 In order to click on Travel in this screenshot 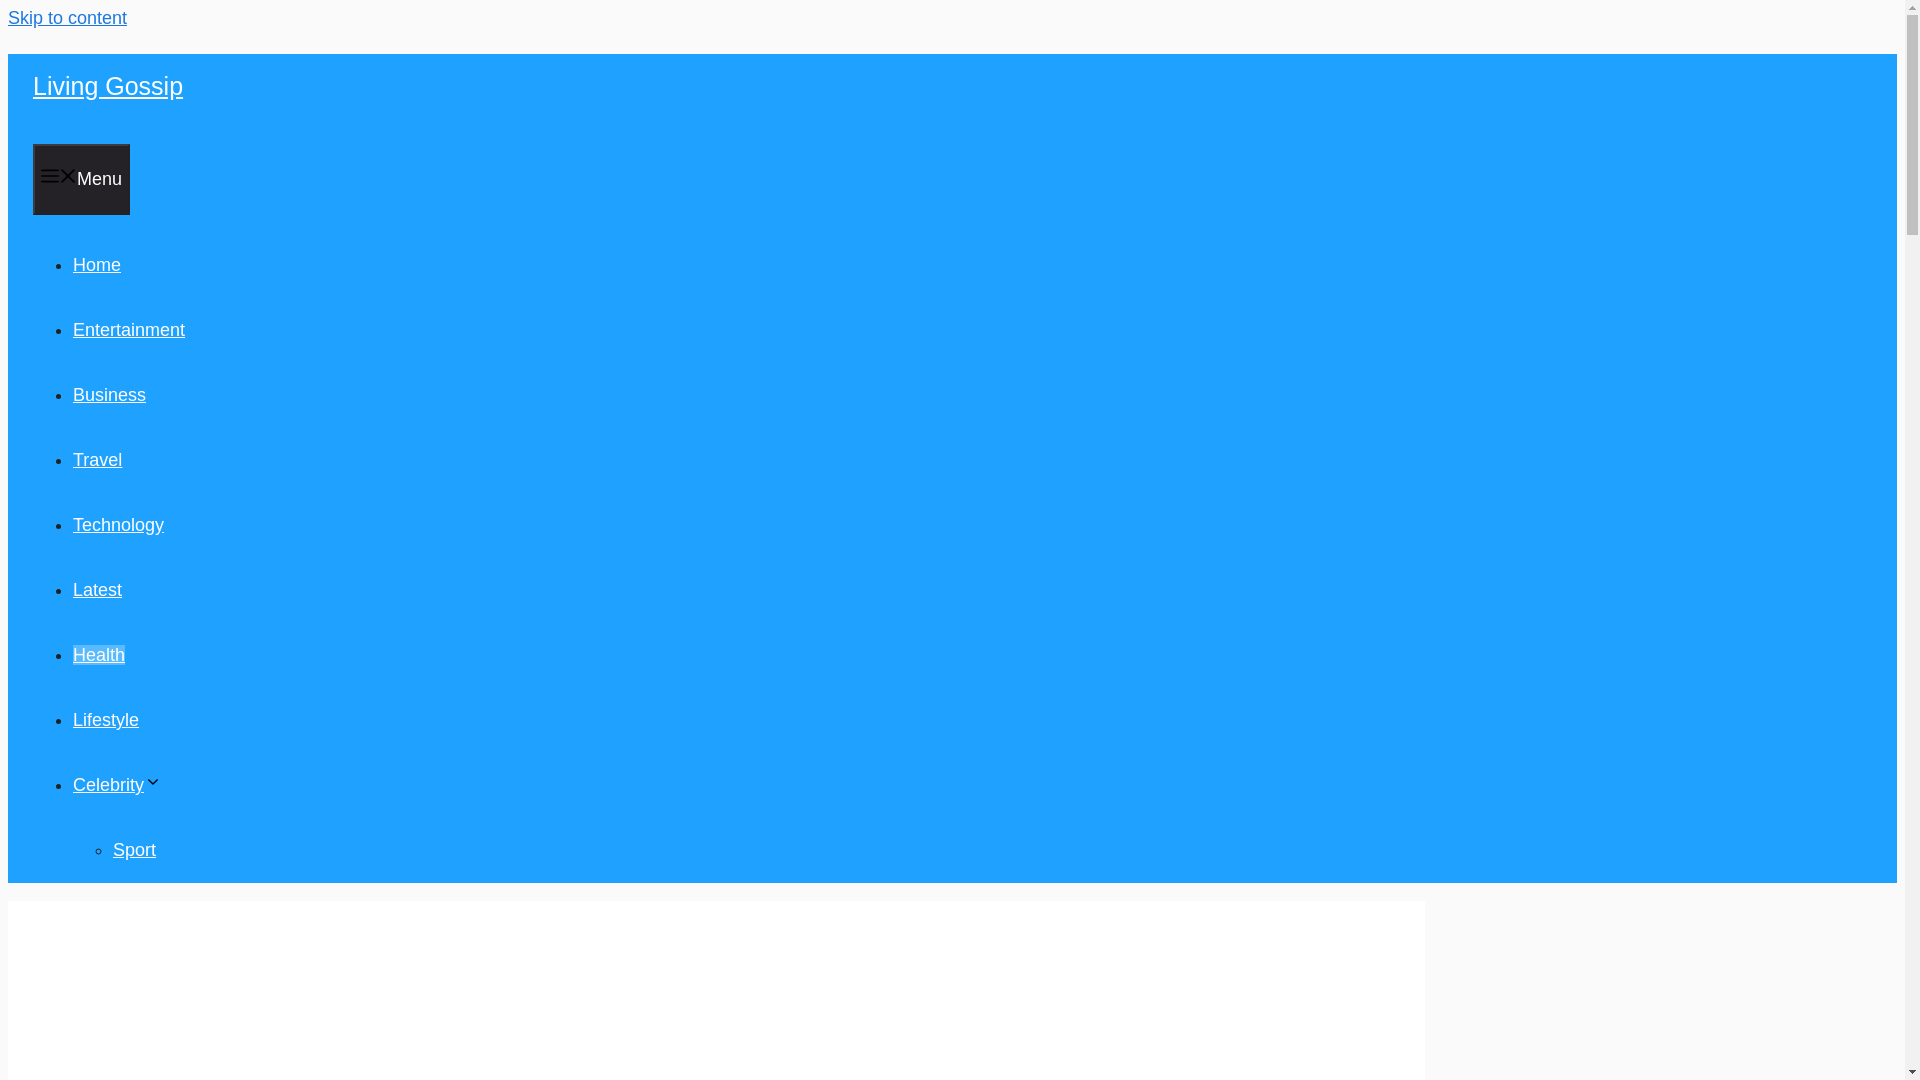, I will do `click(97, 460)`.